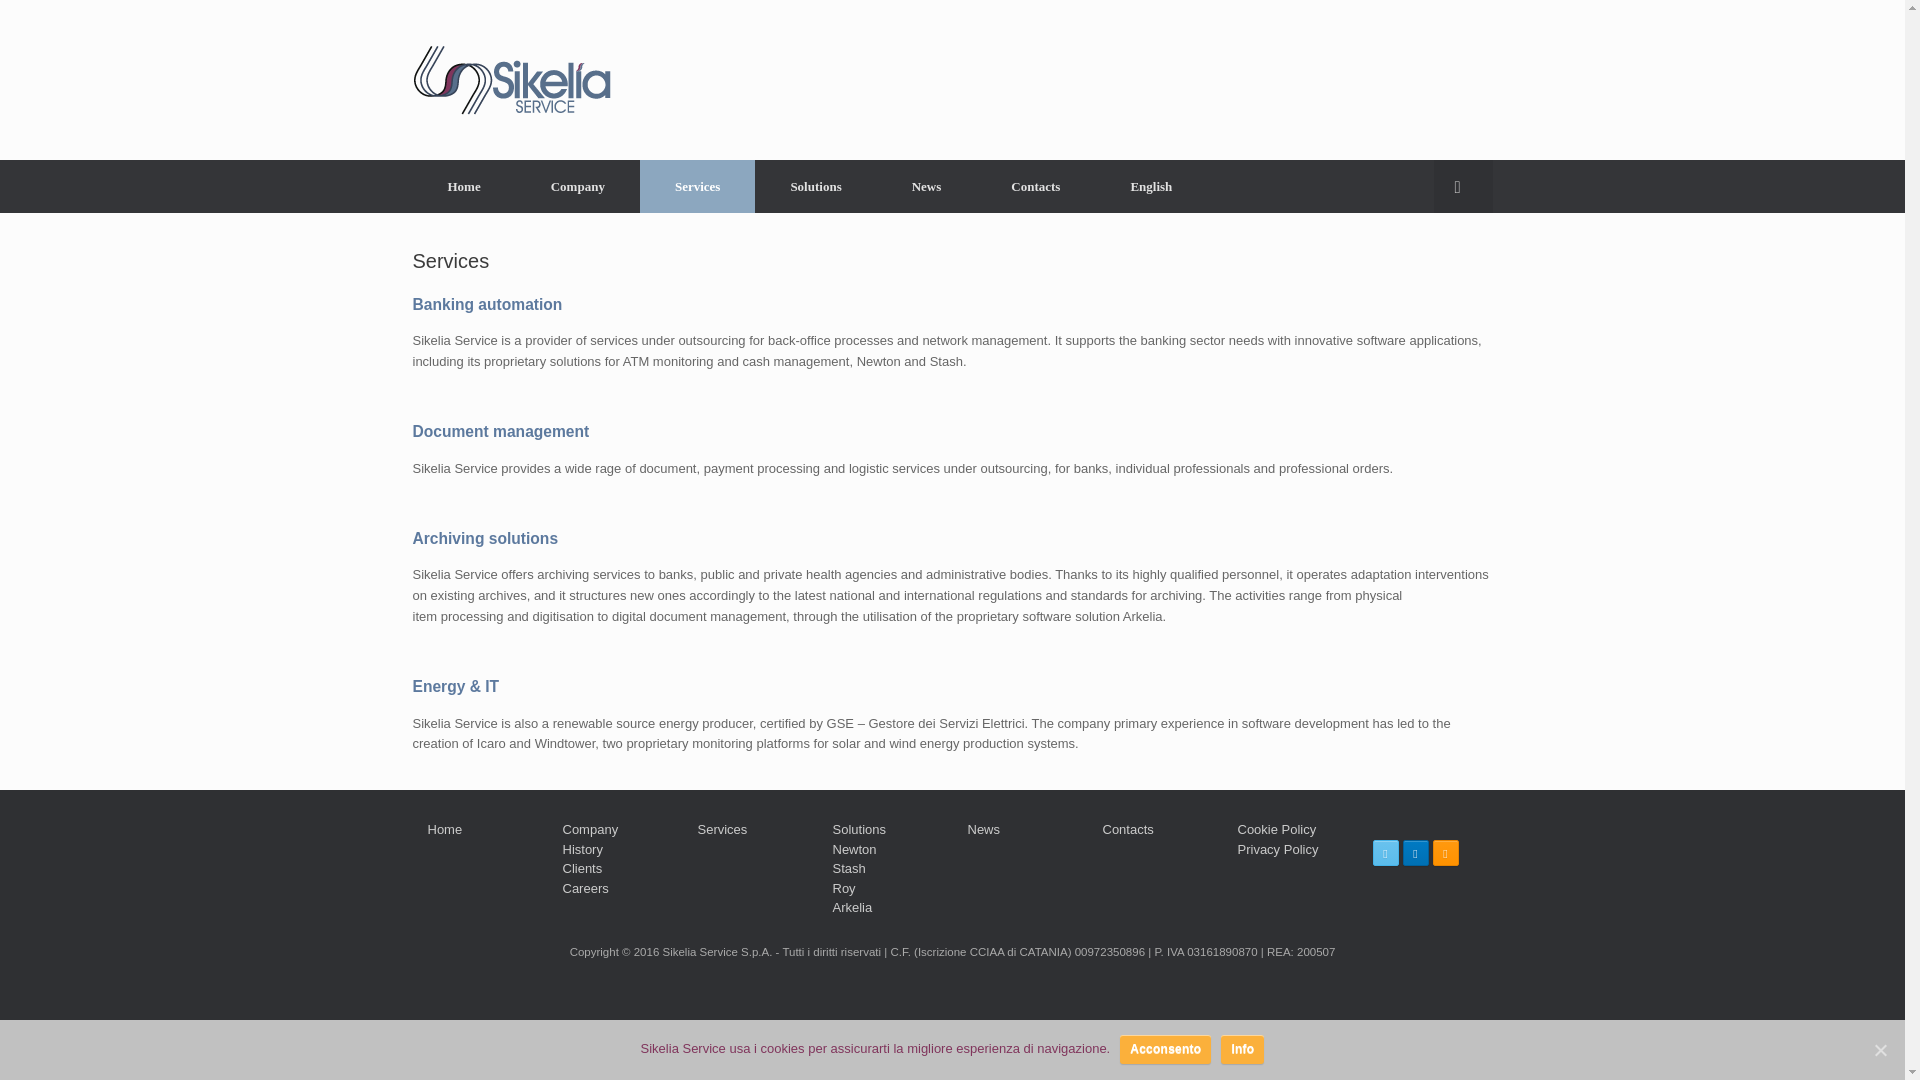 The width and height of the screenshot is (1920, 1080). What do you see at coordinates (853, 850) in the screenshot?
I see `Newton` at bounding box center [853, 850].